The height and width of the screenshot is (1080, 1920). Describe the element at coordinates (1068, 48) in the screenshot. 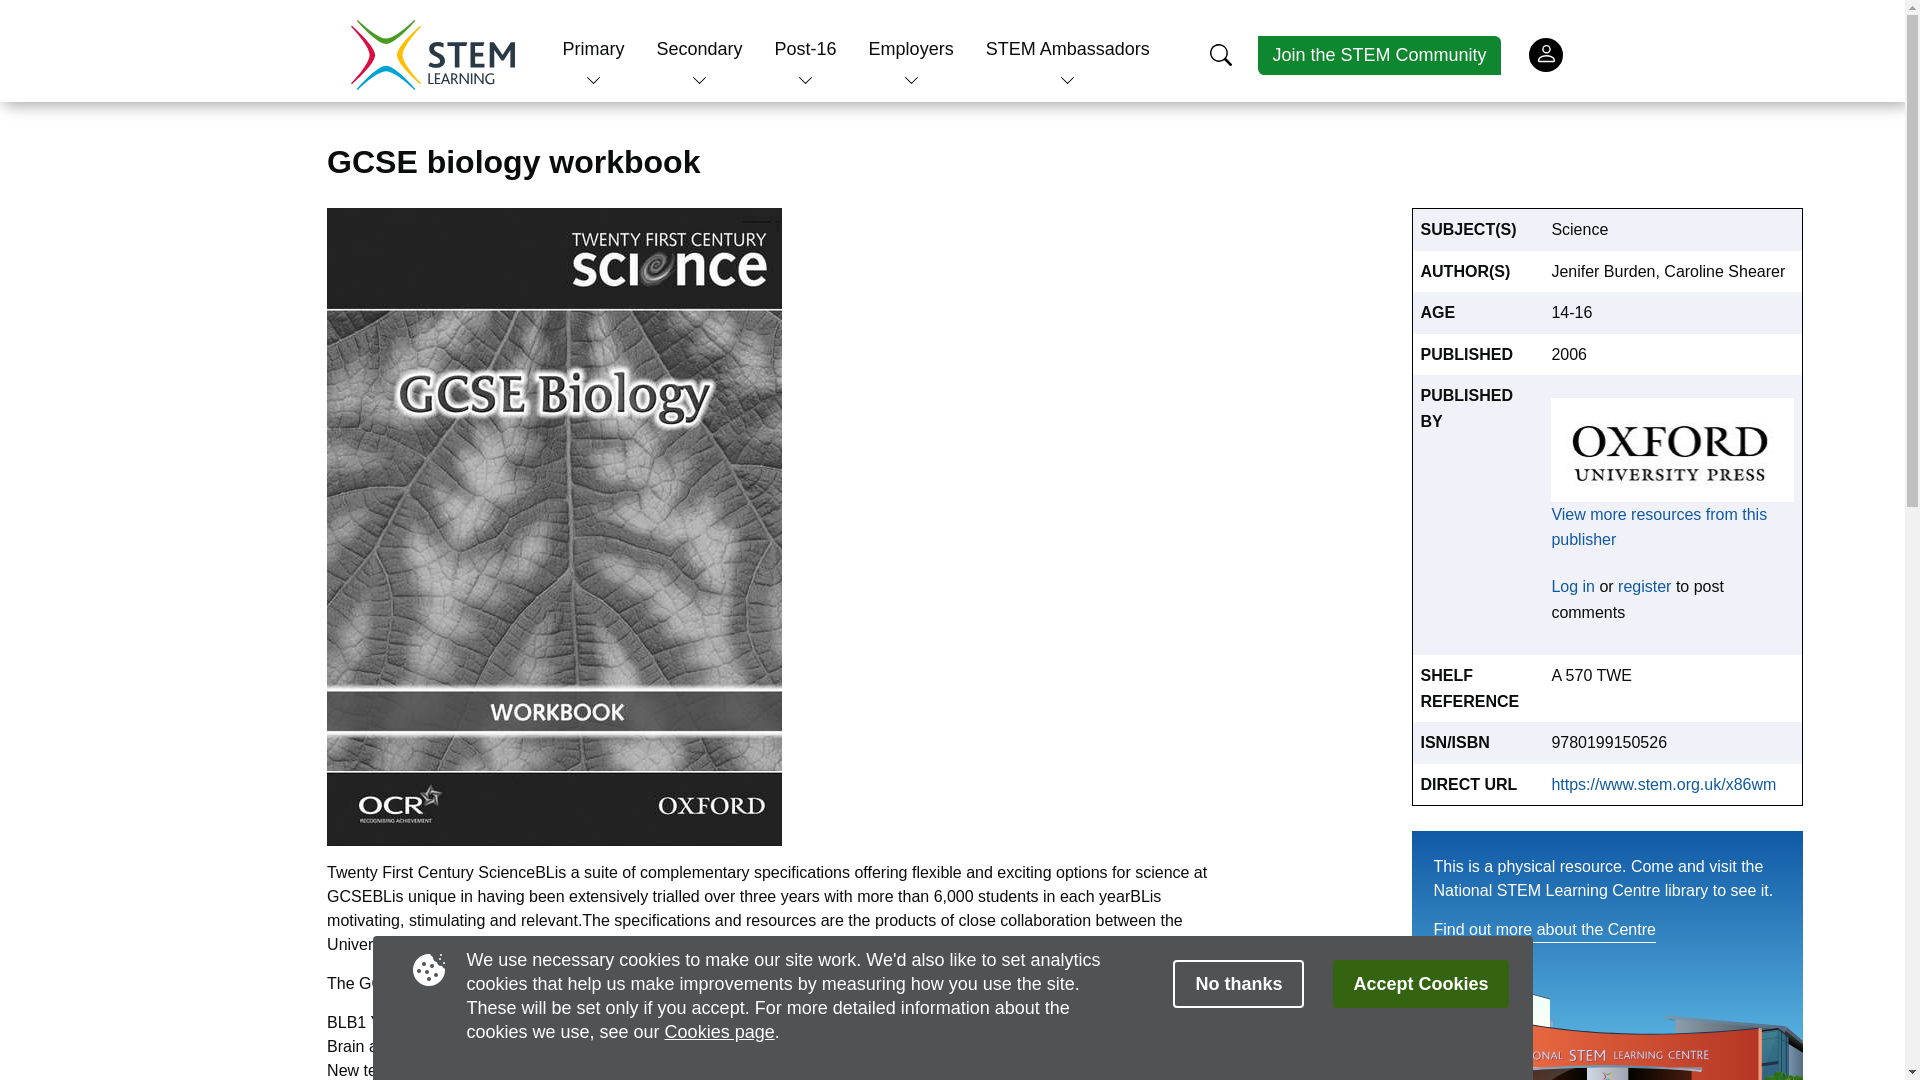

I see `STEM Ambassadors` at that location.